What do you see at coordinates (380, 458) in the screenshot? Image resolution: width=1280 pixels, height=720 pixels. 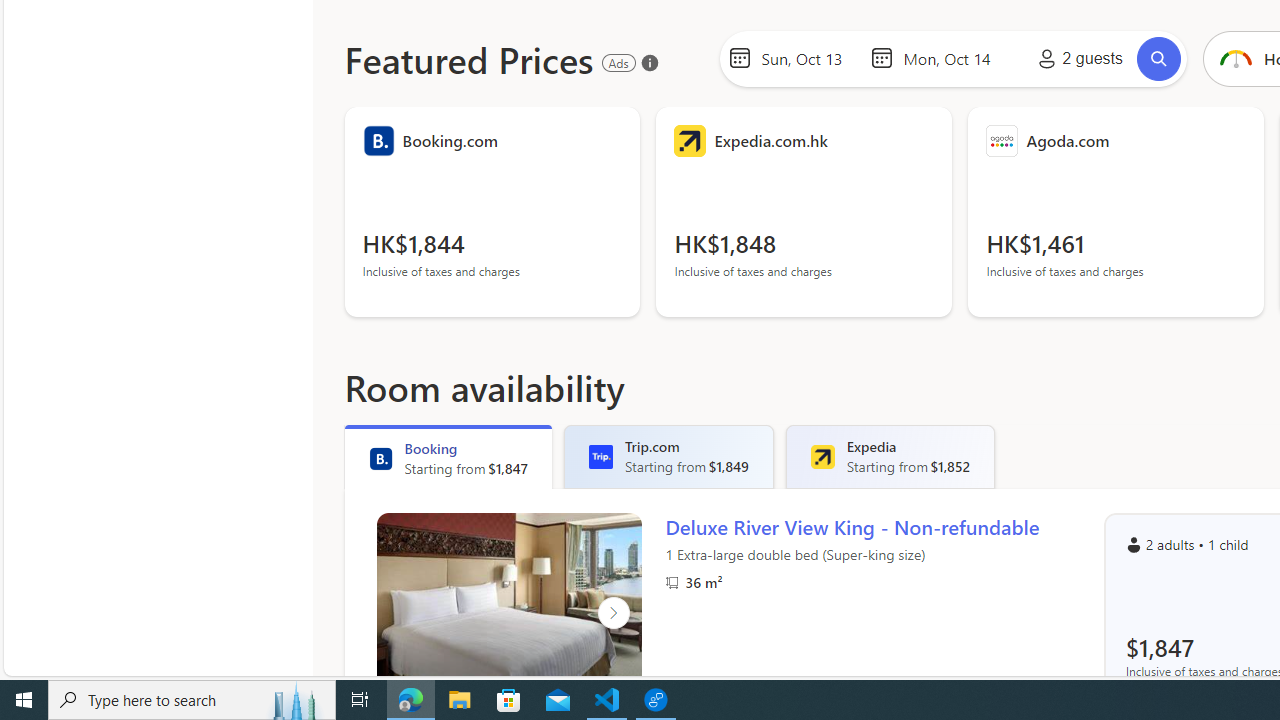 I see `Booking` at bounding box center [380, 458].